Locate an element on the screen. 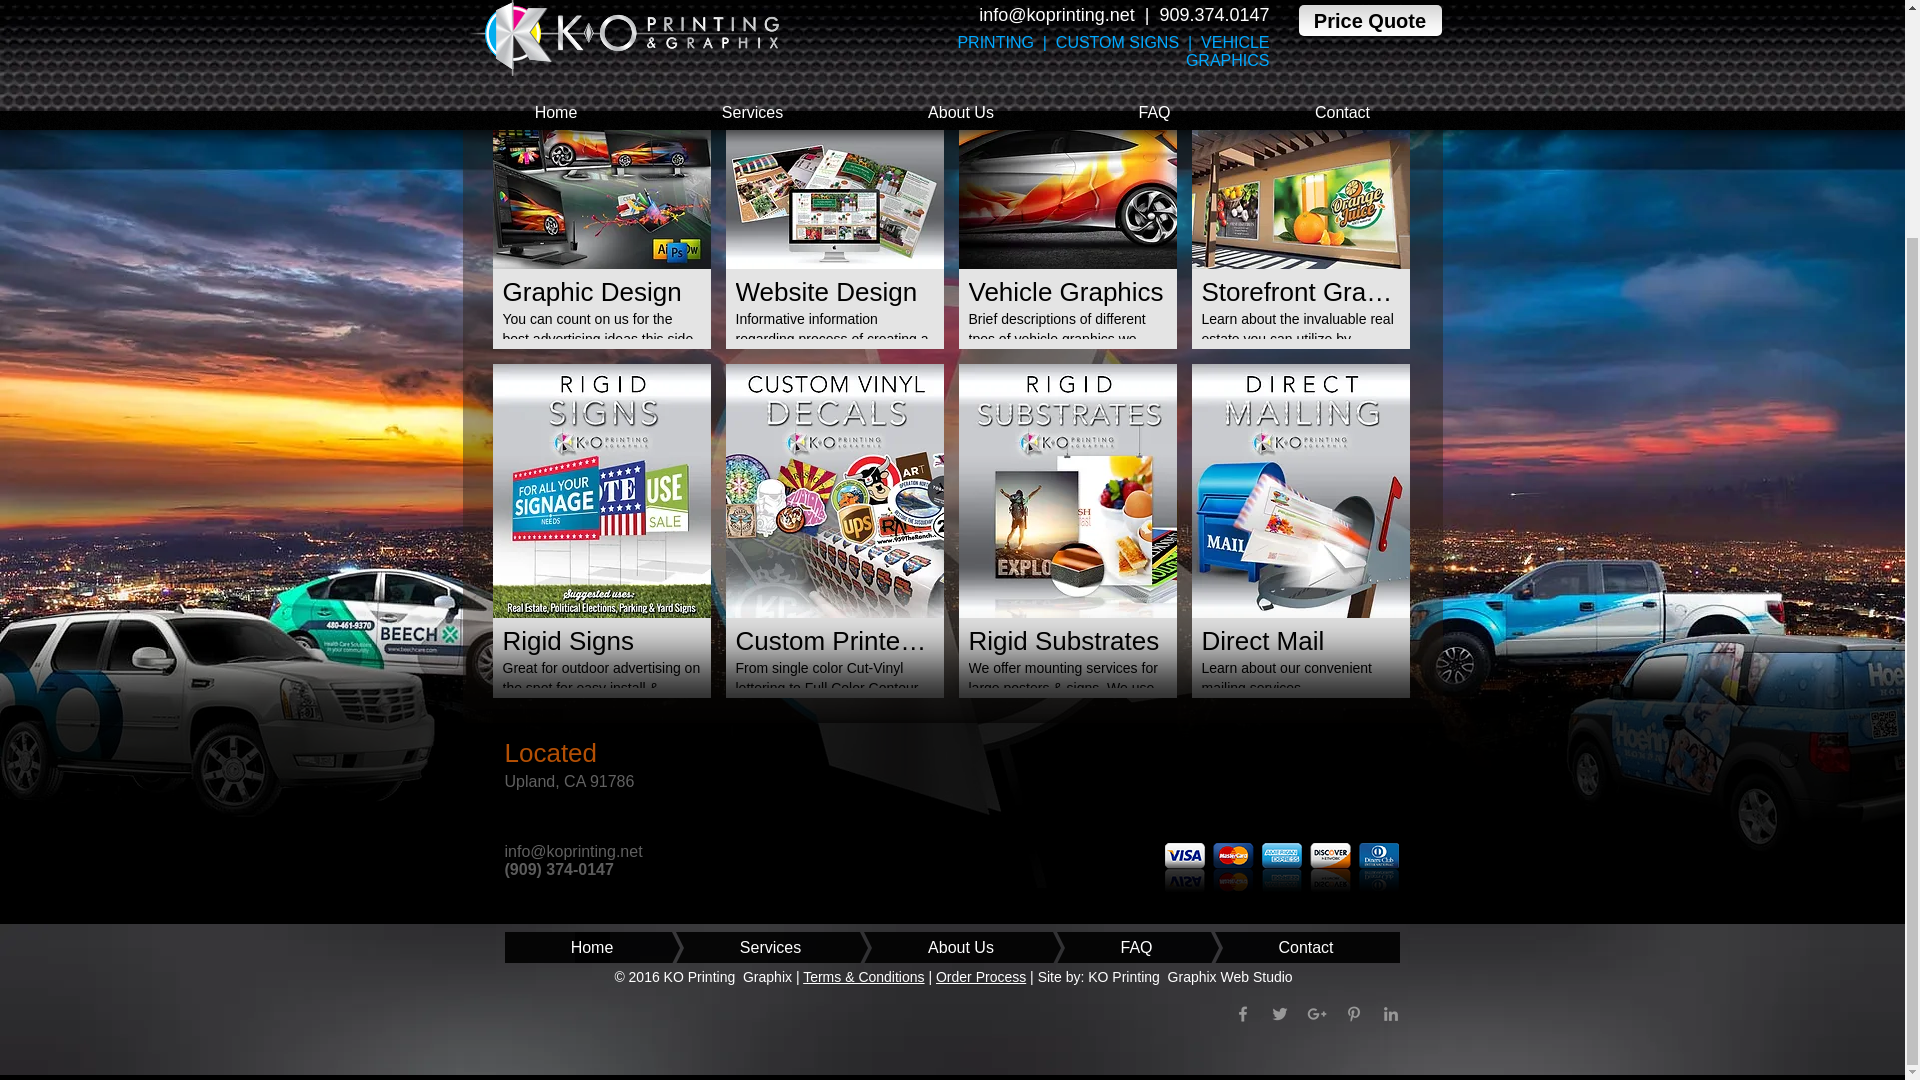  FAQ is located at coordinates (1106, 948).